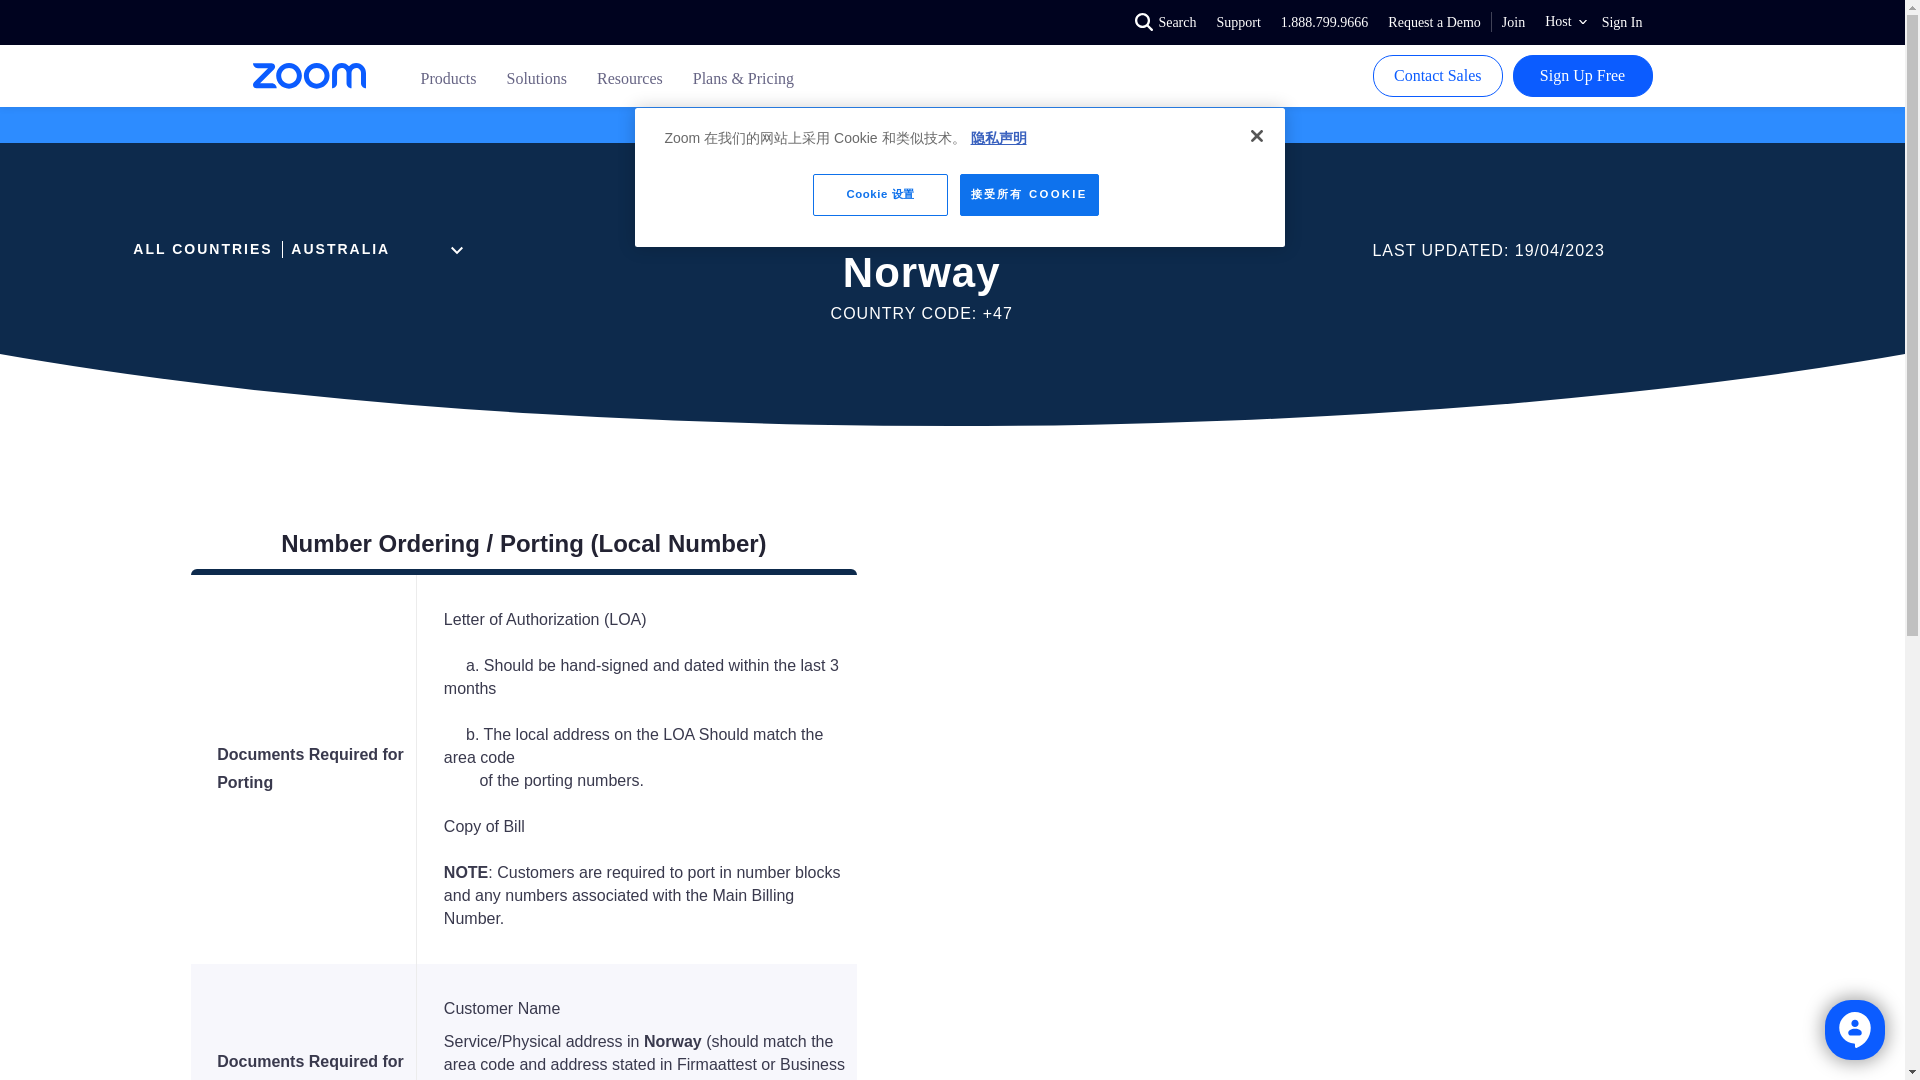 This screenshot has height=1080, width=1920. Describe the element at coordinates (1855, 1030) in the screenshot. I see `Chat with bot` at that location.